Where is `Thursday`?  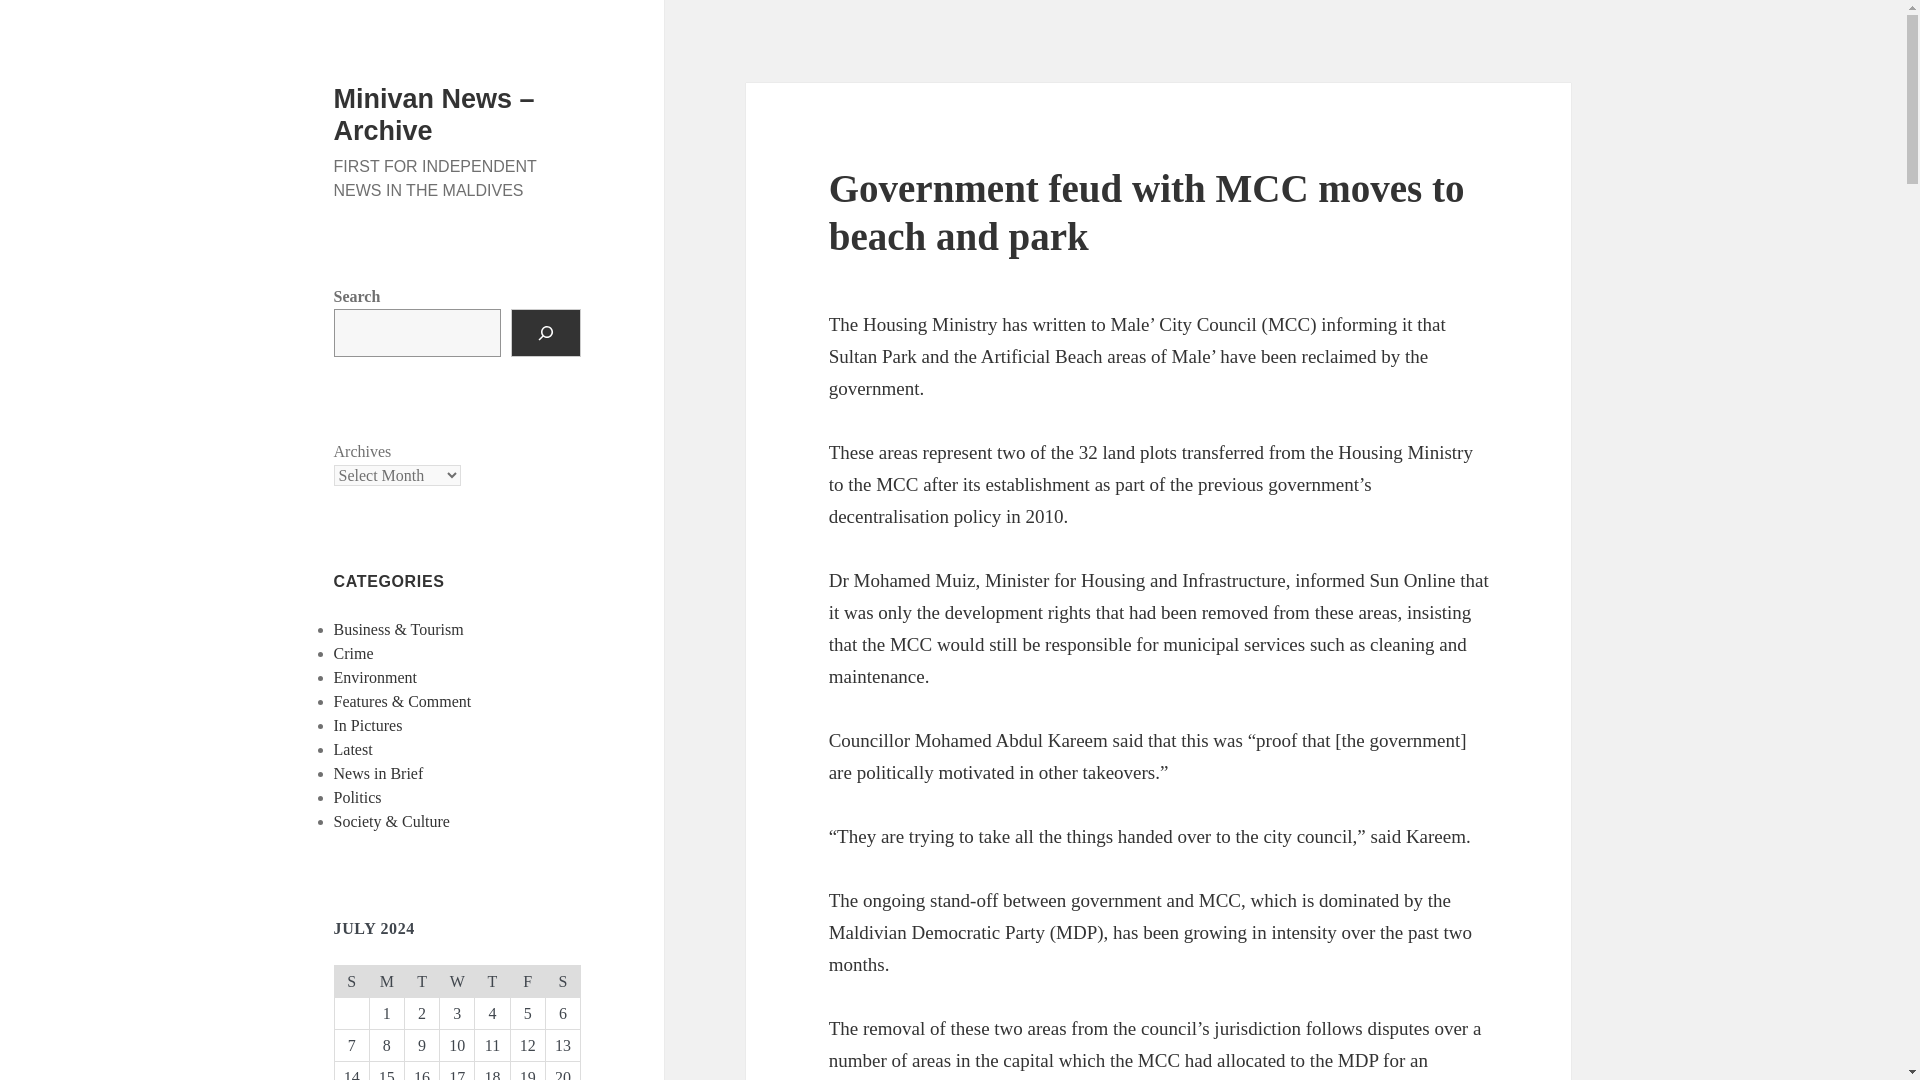 Thursday is located at coordinates (492, 980).